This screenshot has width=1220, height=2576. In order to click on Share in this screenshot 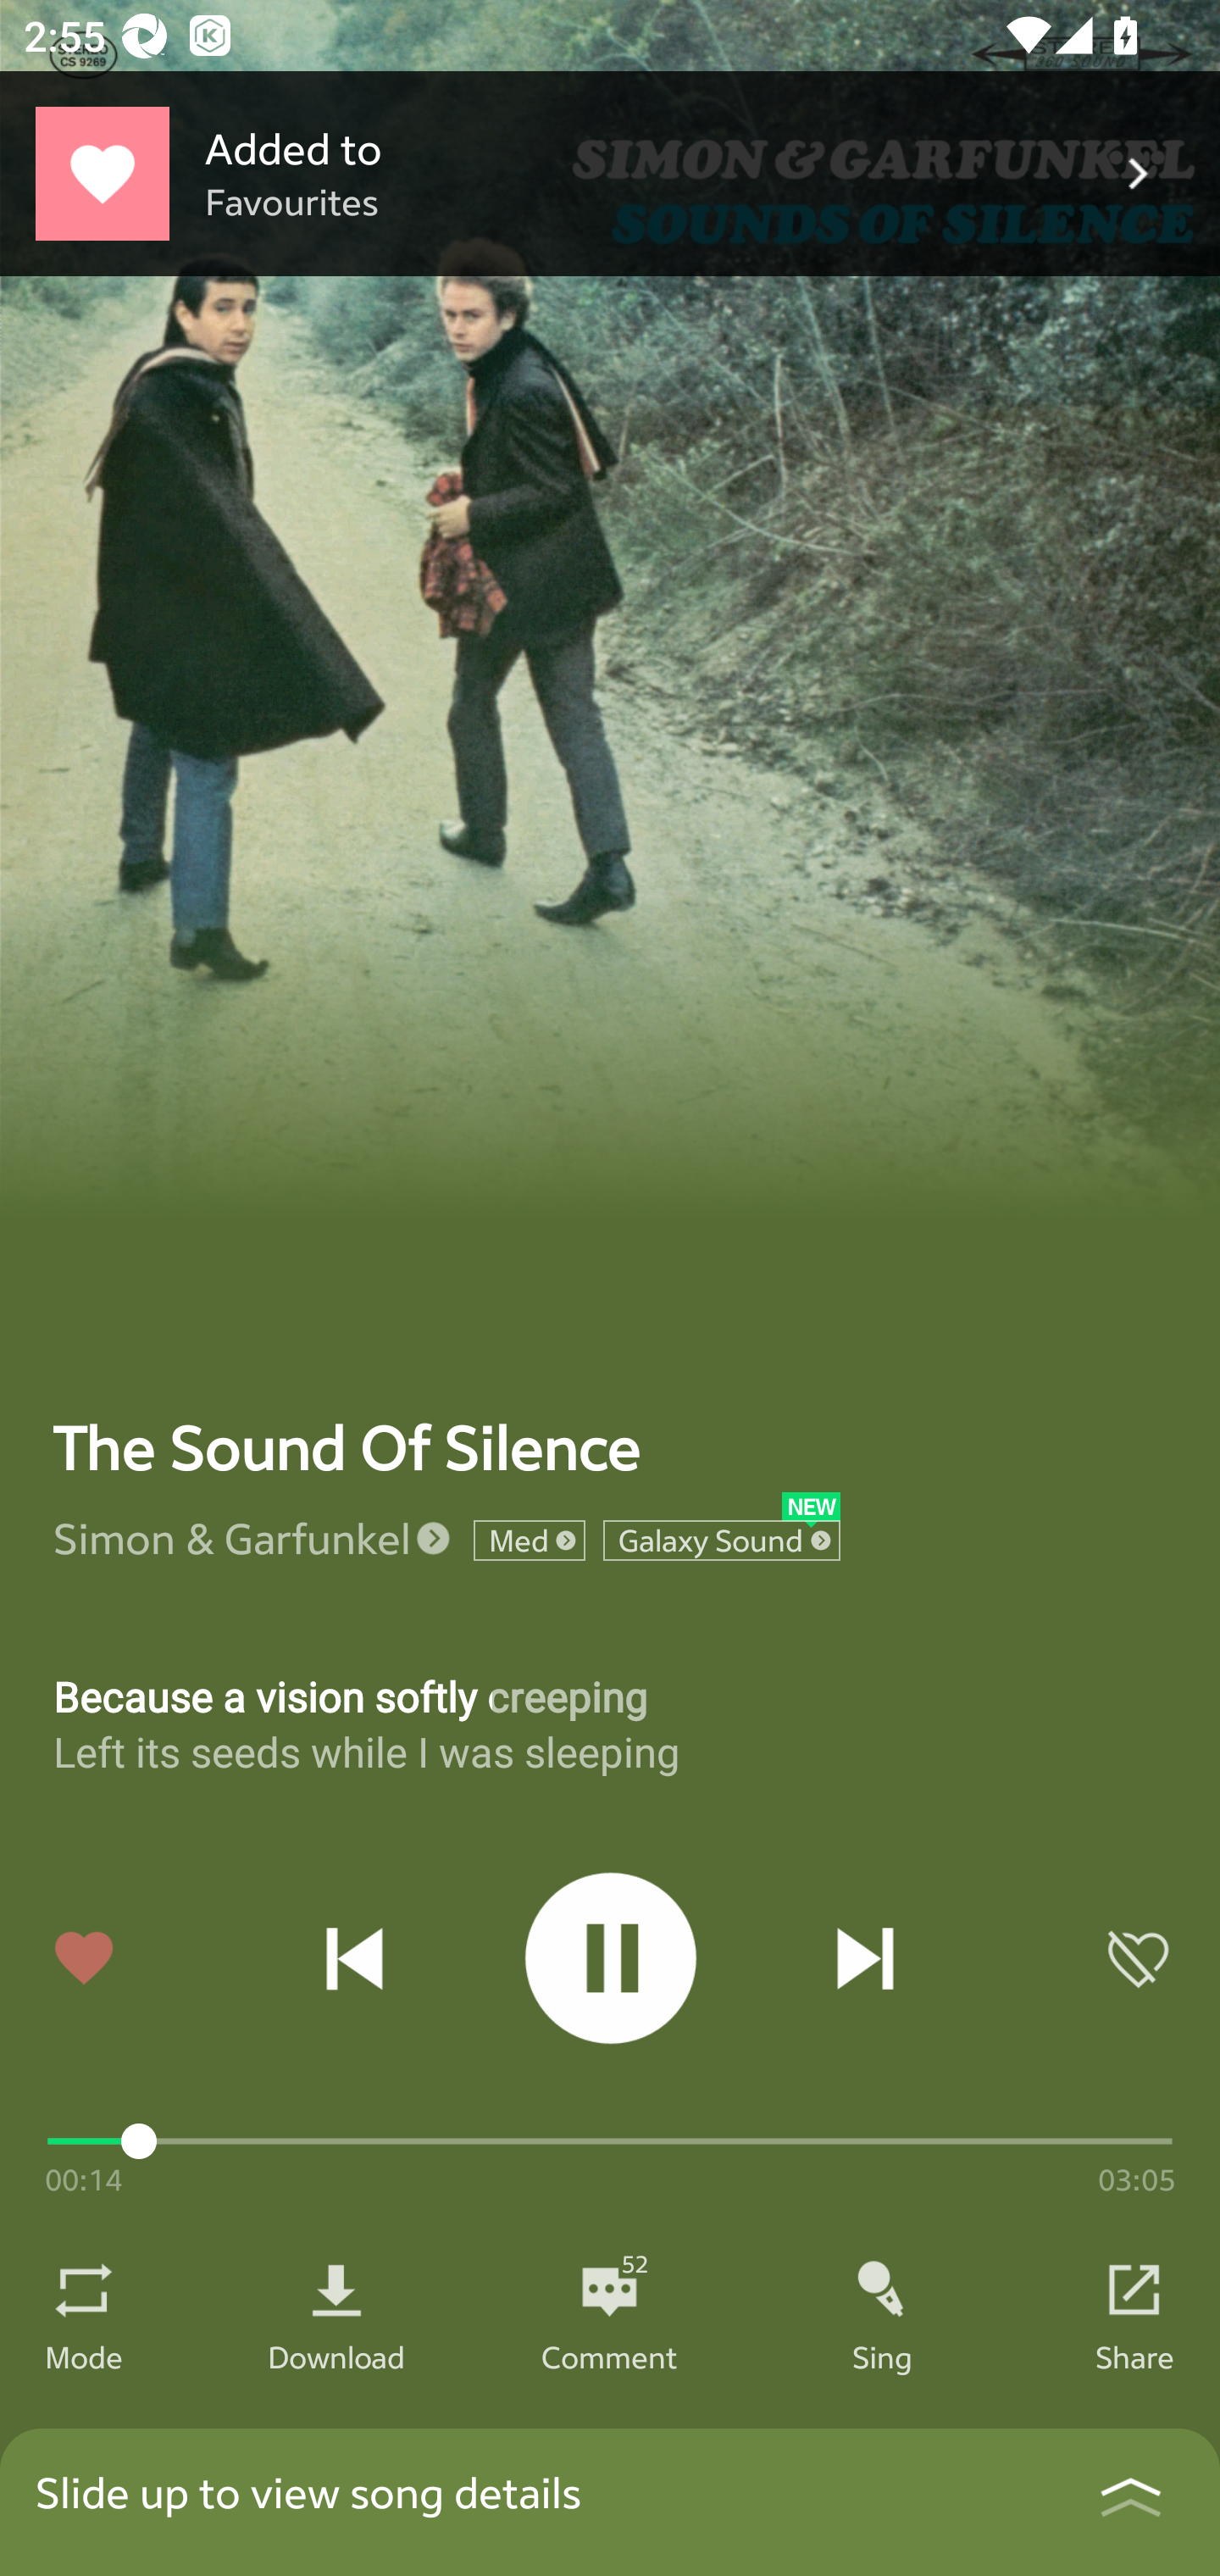, I will do `click(1135, 2357)`.